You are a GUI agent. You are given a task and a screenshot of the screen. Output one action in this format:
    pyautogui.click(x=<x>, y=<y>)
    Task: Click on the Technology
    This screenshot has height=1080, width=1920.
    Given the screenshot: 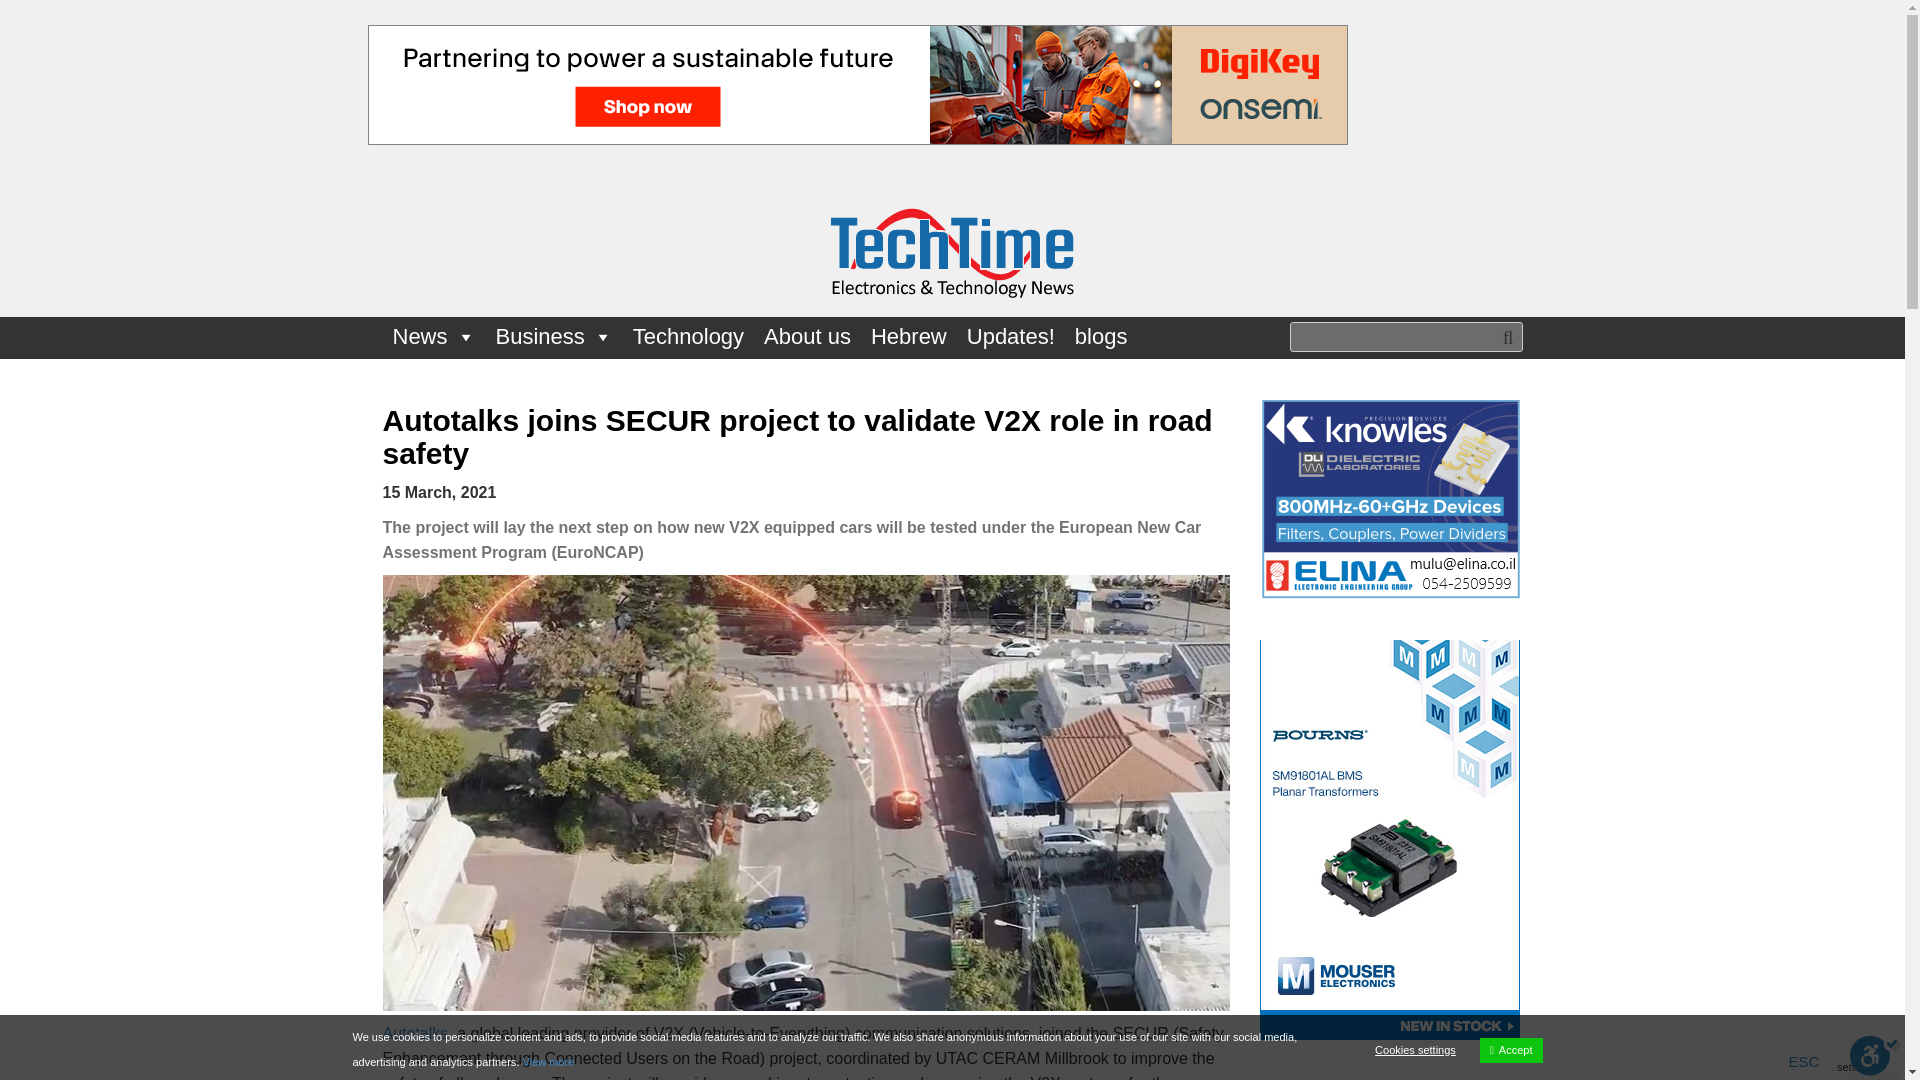 What is the action you would take?
    pyautogui.click(x=688, y=337)
    